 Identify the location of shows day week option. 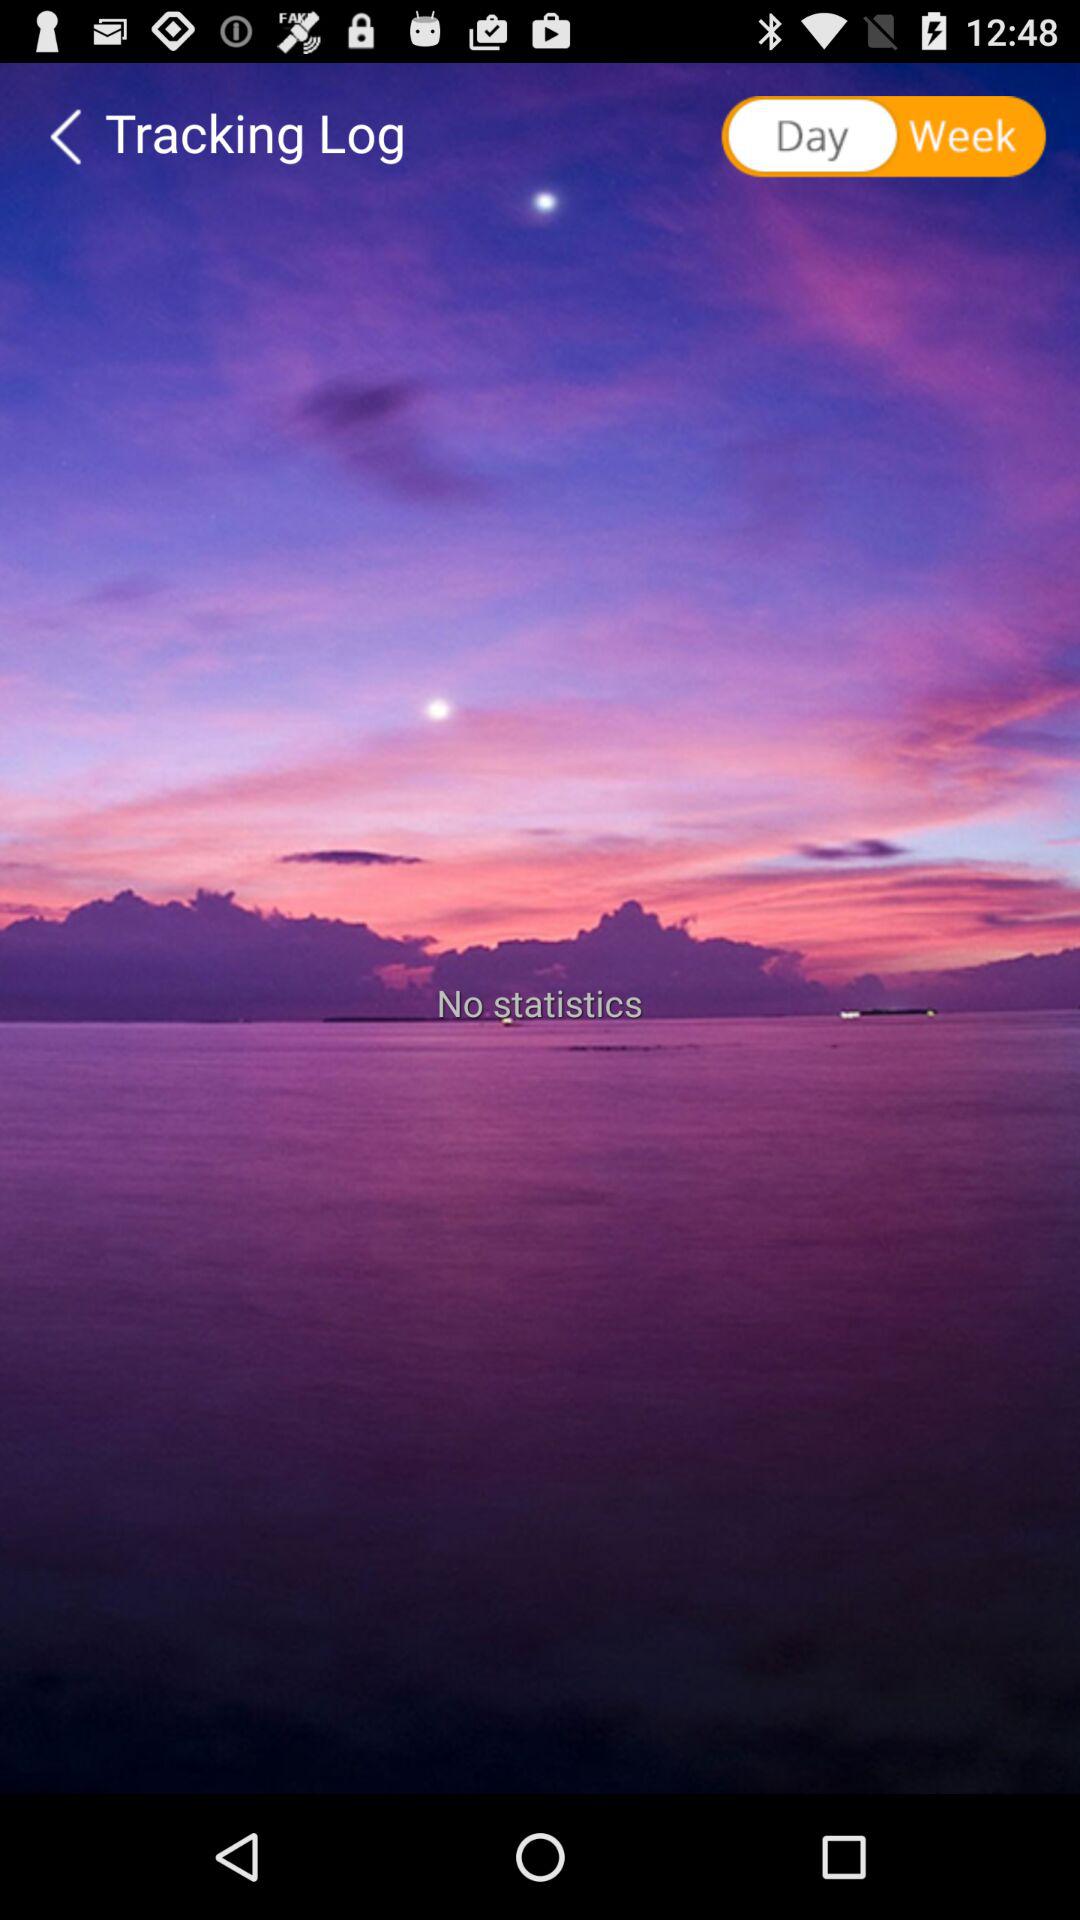
(886, 137).